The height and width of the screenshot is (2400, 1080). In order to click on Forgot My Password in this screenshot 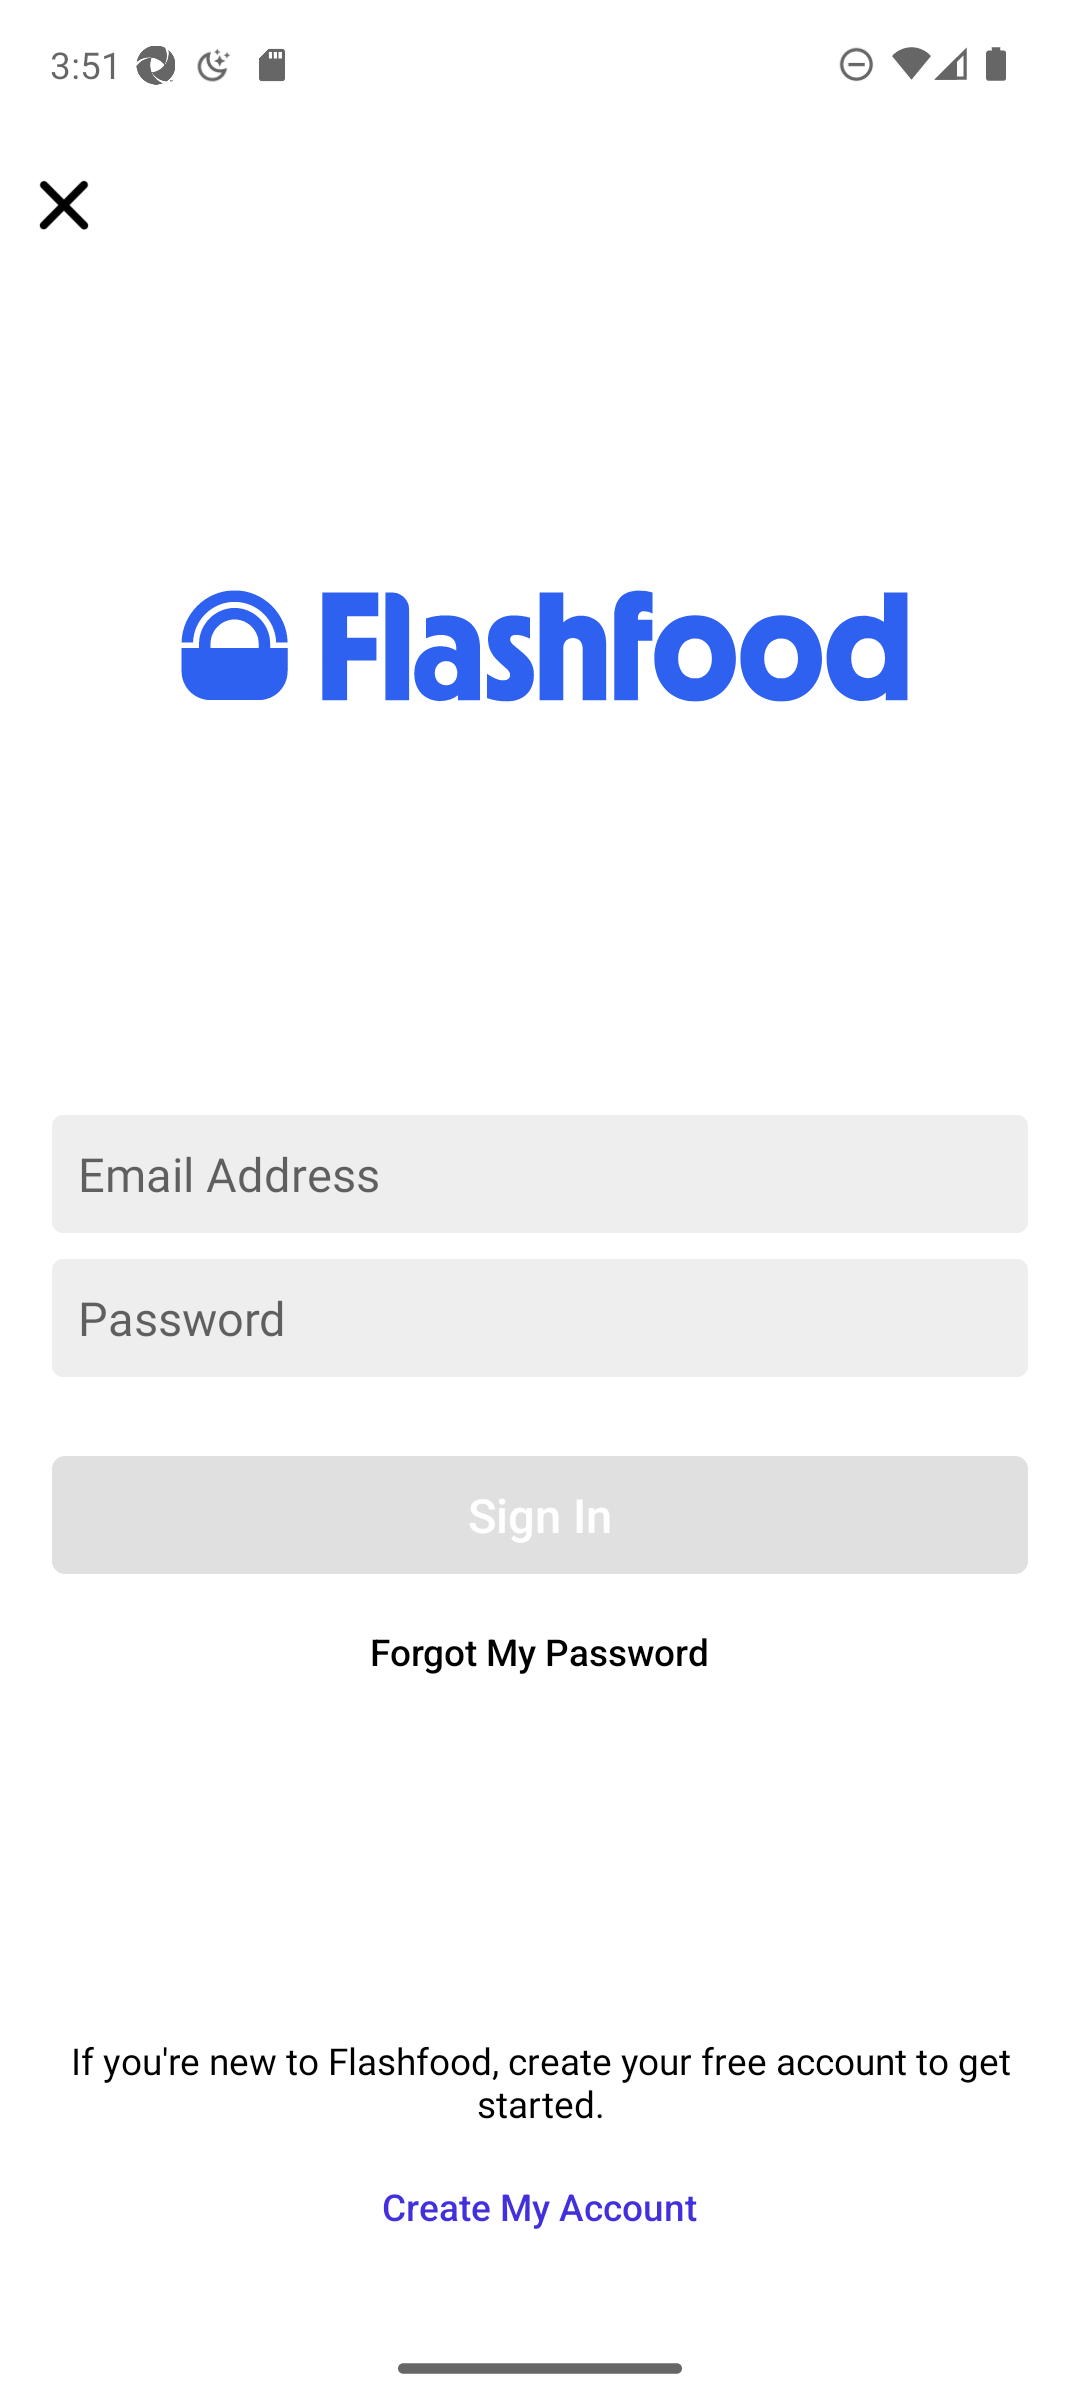, I will do `click(540, 1652)`.